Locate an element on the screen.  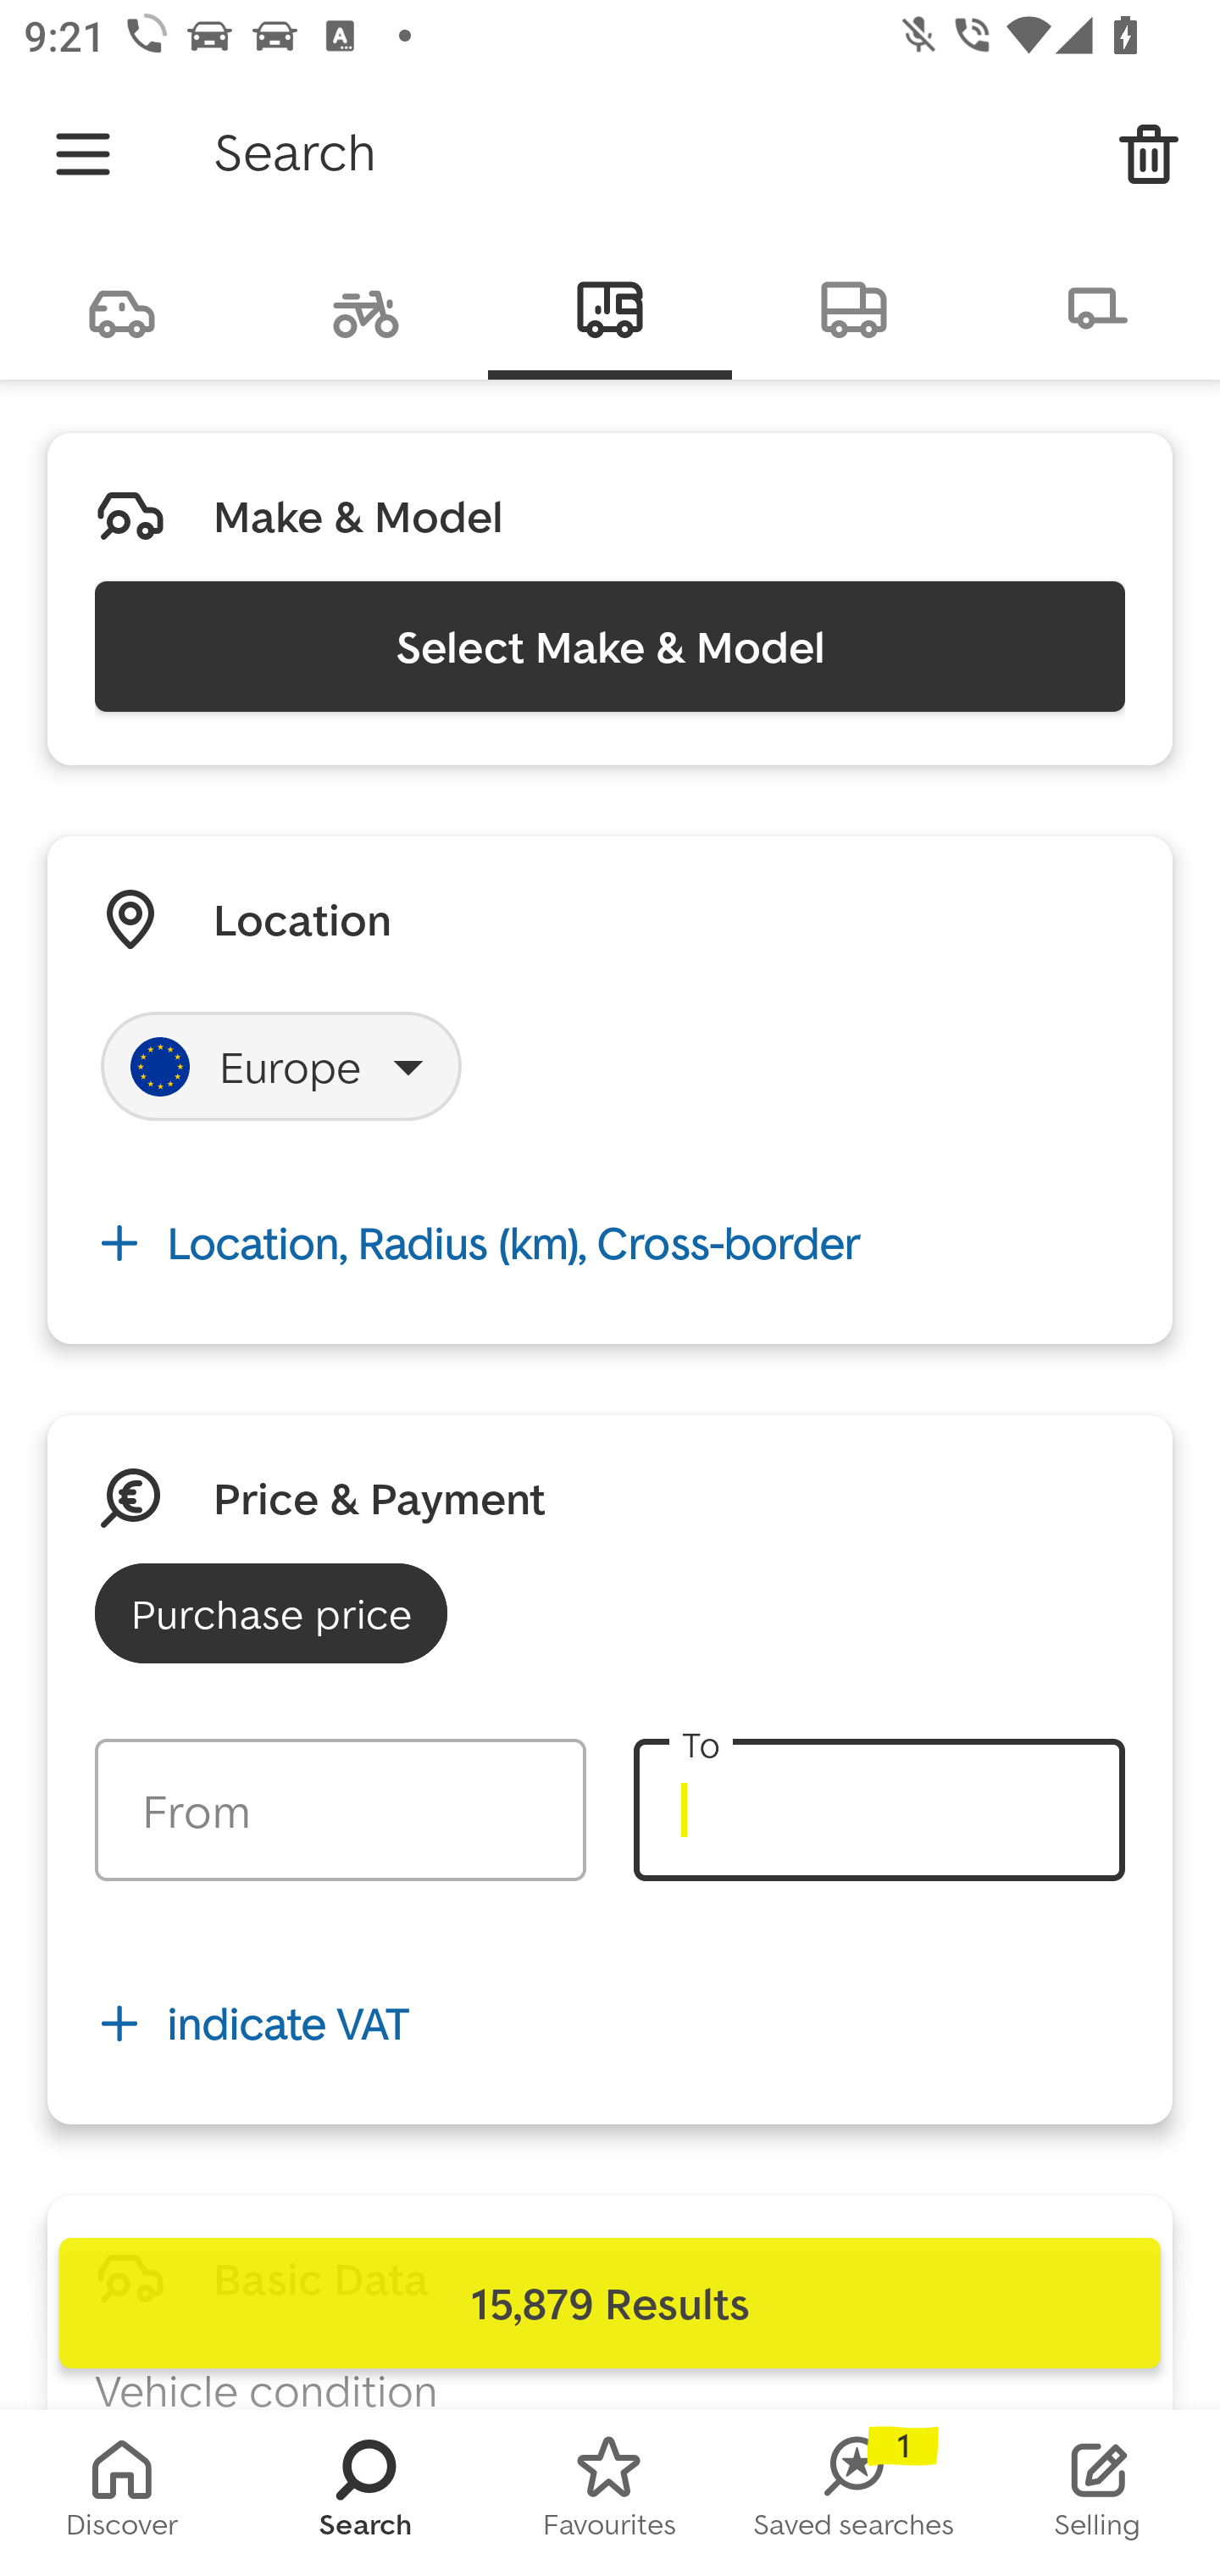
TRAILERS_SEARCH is located at coordinates (1098, 307).